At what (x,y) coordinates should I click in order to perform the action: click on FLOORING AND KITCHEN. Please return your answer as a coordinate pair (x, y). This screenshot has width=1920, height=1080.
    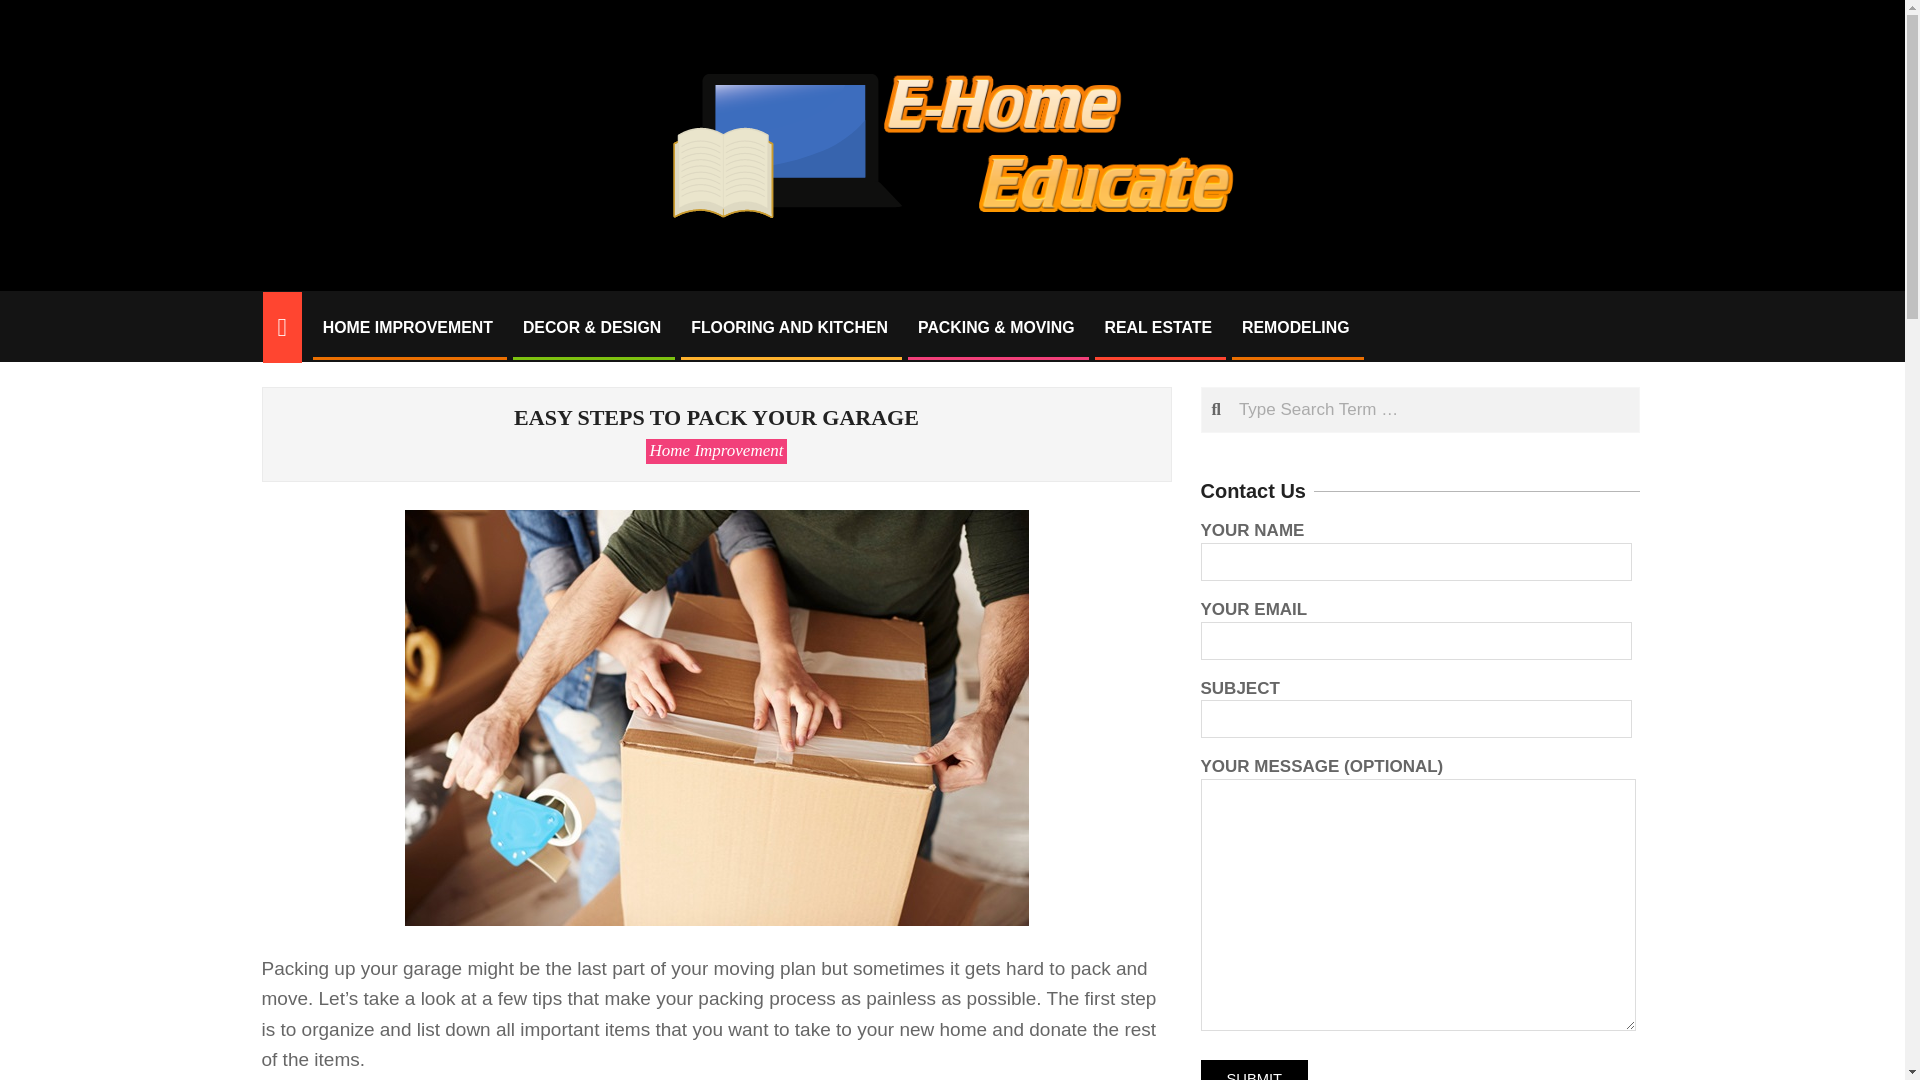
    Looking at the image, I should click on (788, 328).